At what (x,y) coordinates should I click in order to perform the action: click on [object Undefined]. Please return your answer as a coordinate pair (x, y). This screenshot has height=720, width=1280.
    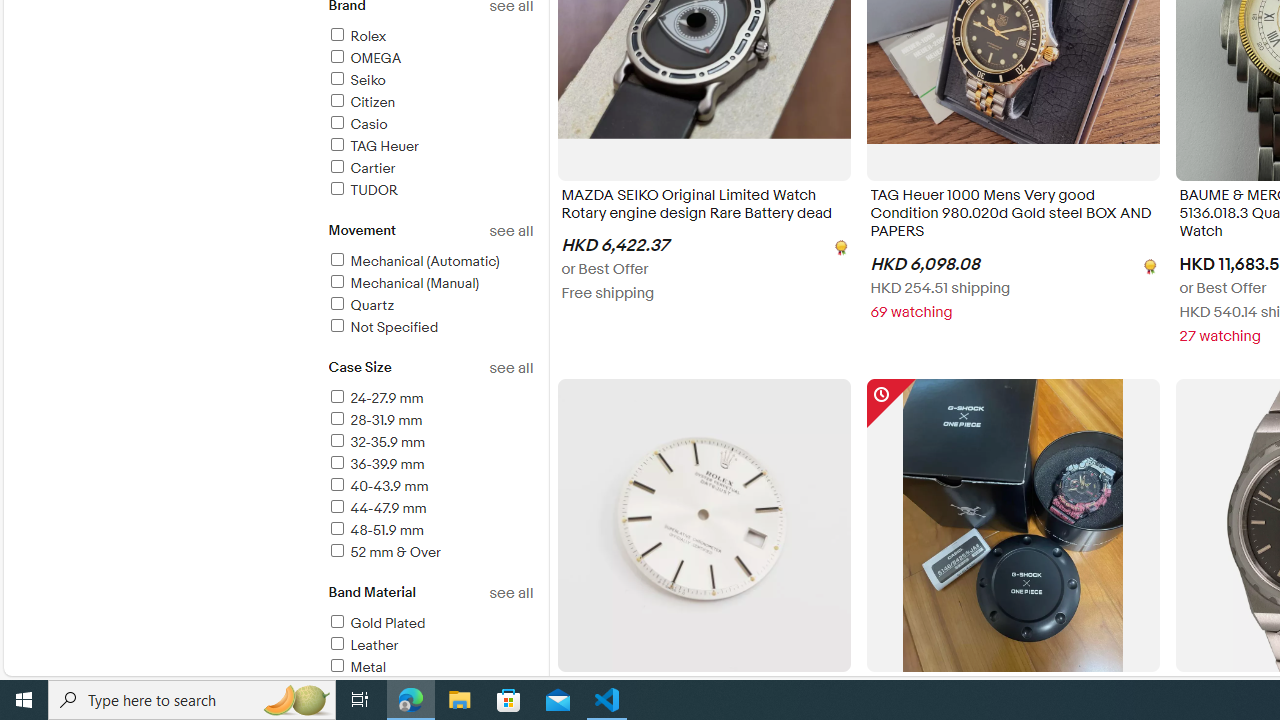
    Looking at the image, I should click on (1148, 264).